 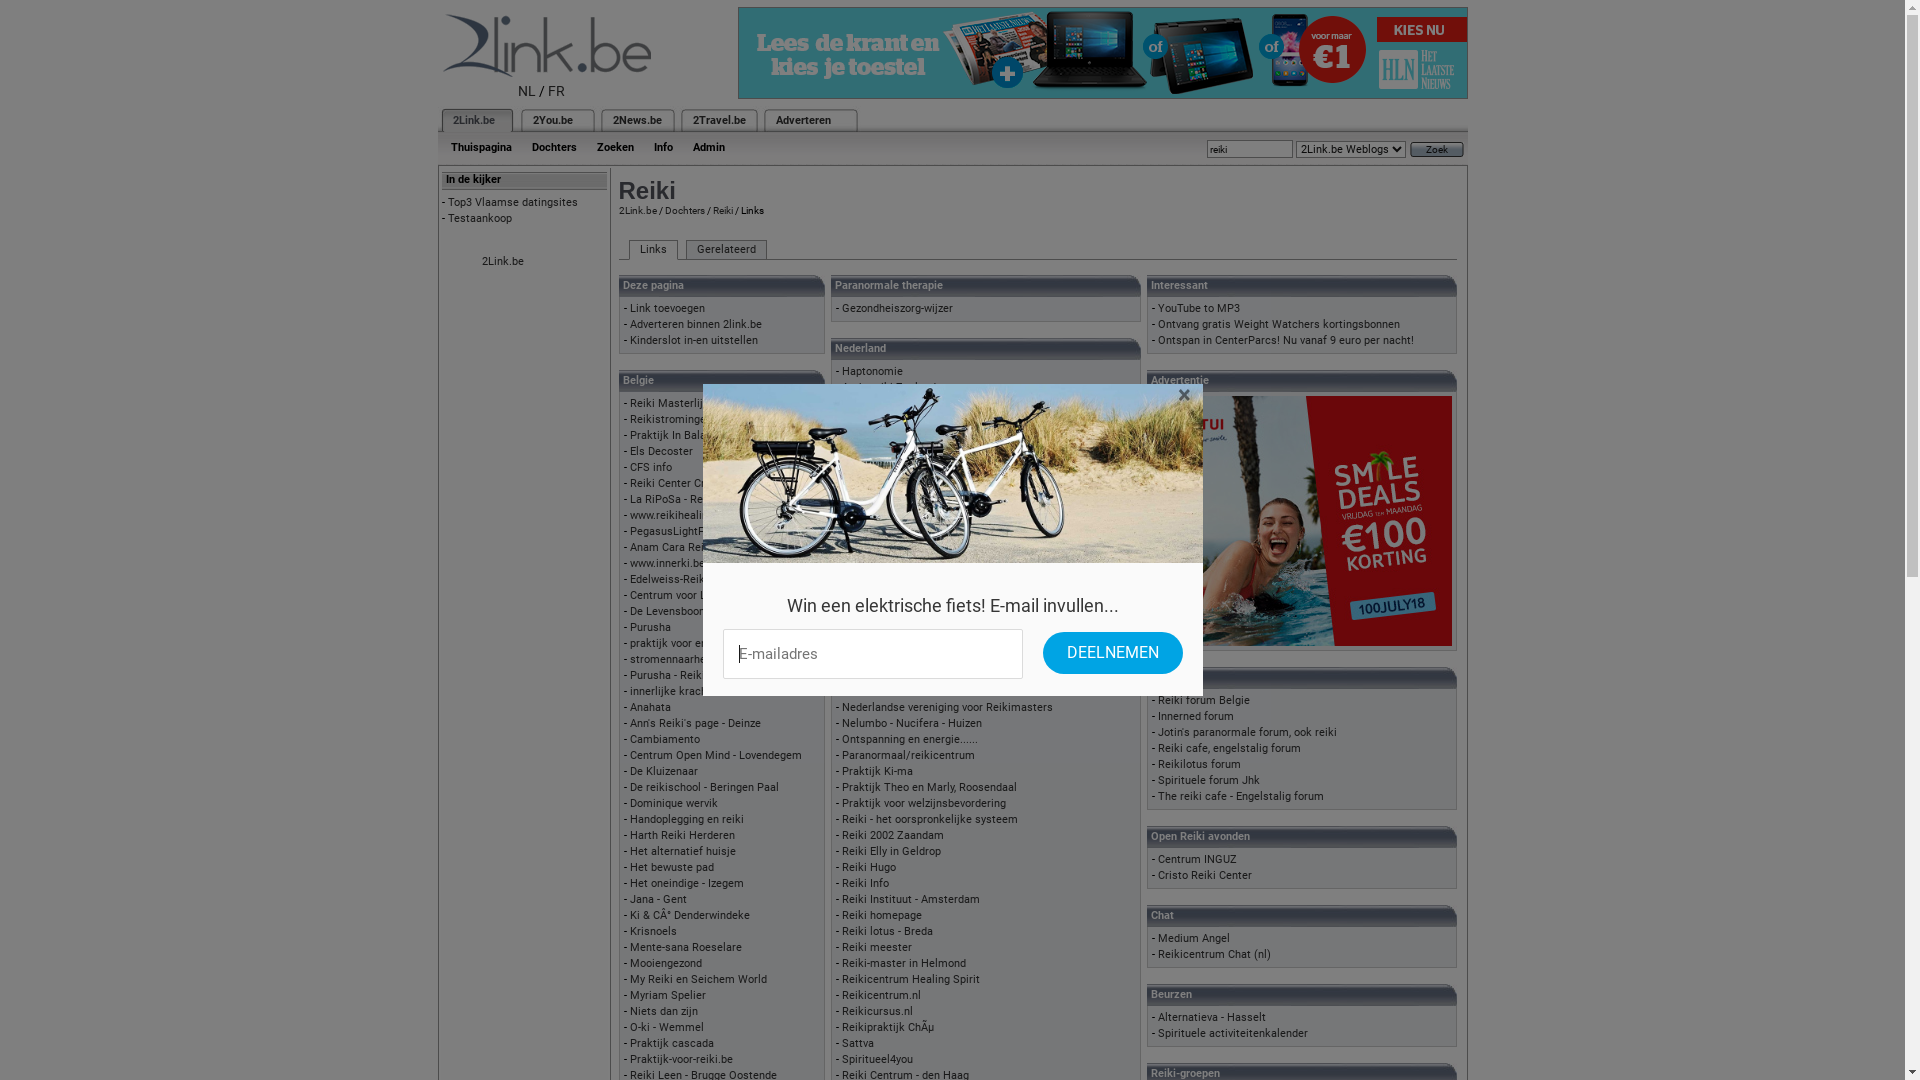 What do you see at coordinates (1230, 748) in the screenshot?
I see `Reiki cafe, engelstalig forum` at bounding box center [1230, 748].